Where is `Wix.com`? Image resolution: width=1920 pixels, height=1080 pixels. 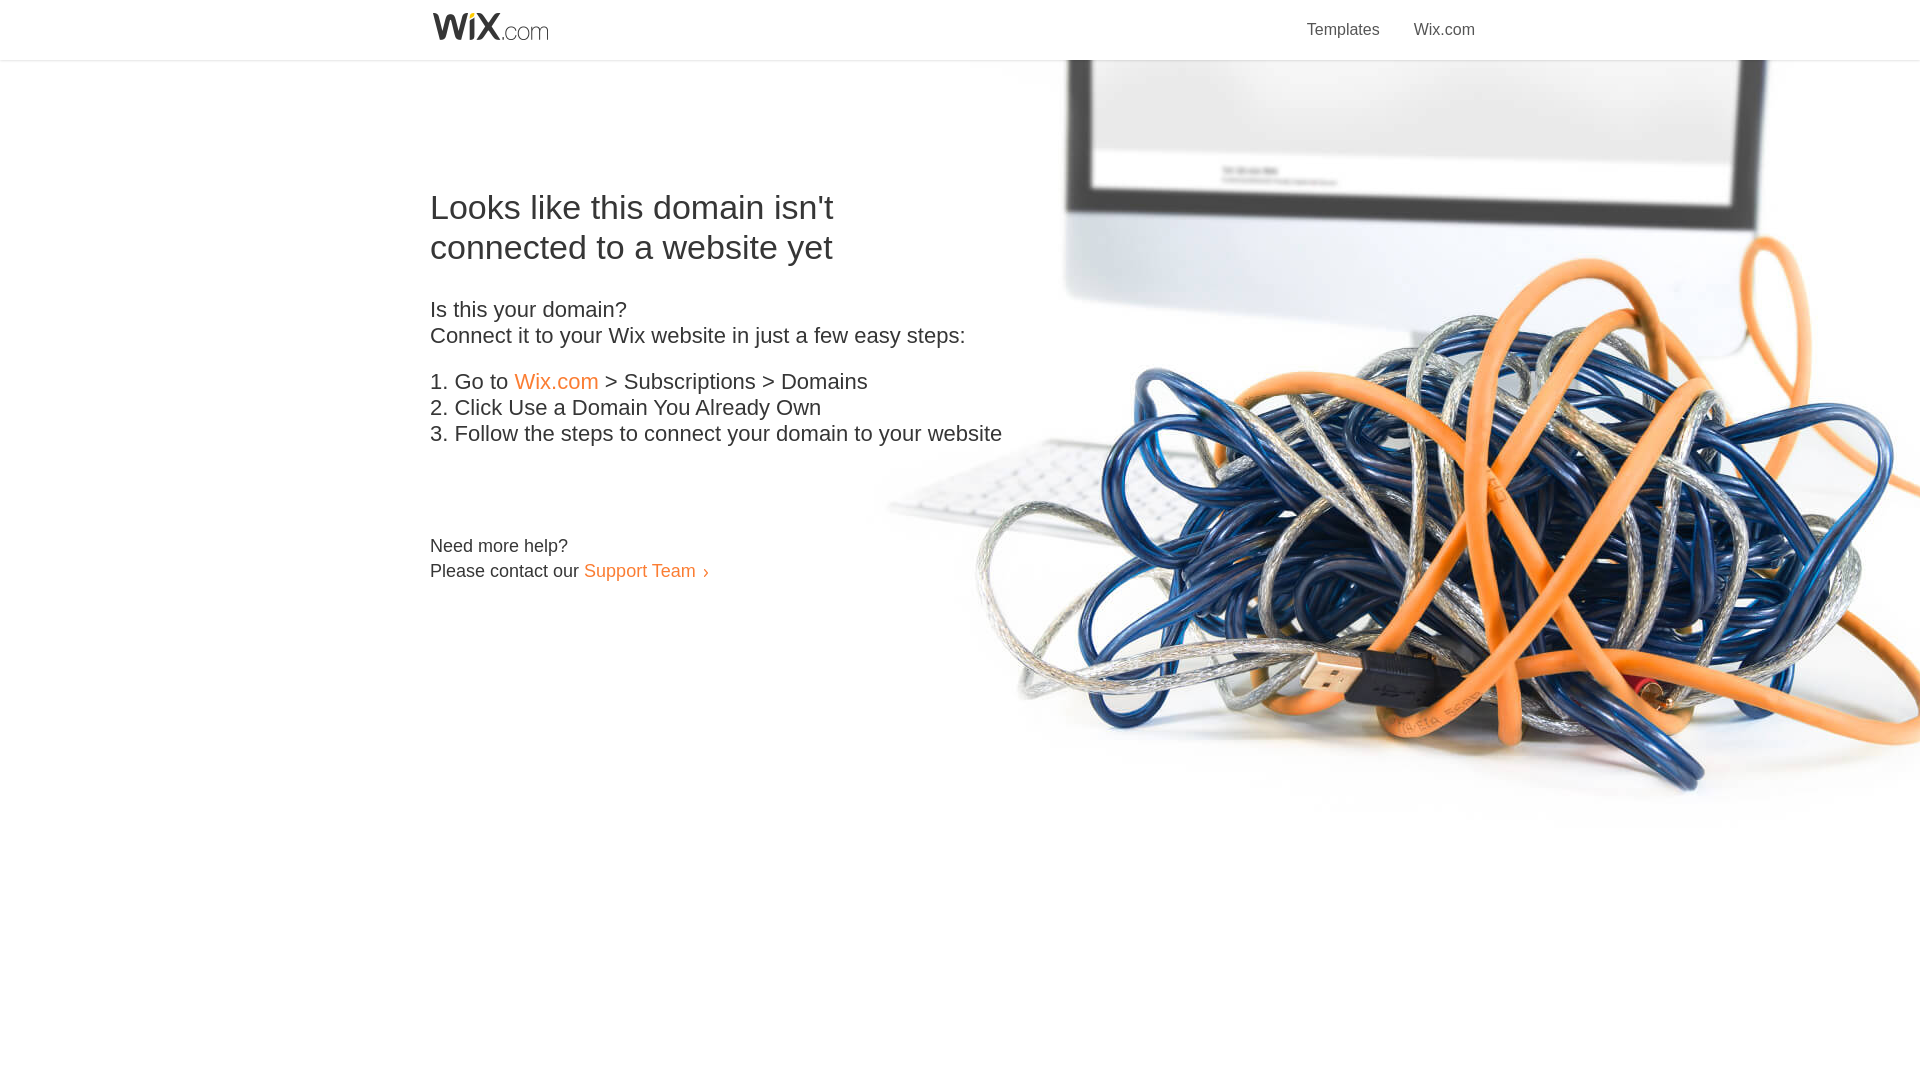 Wix.com is located at coordinates (1444, 18).